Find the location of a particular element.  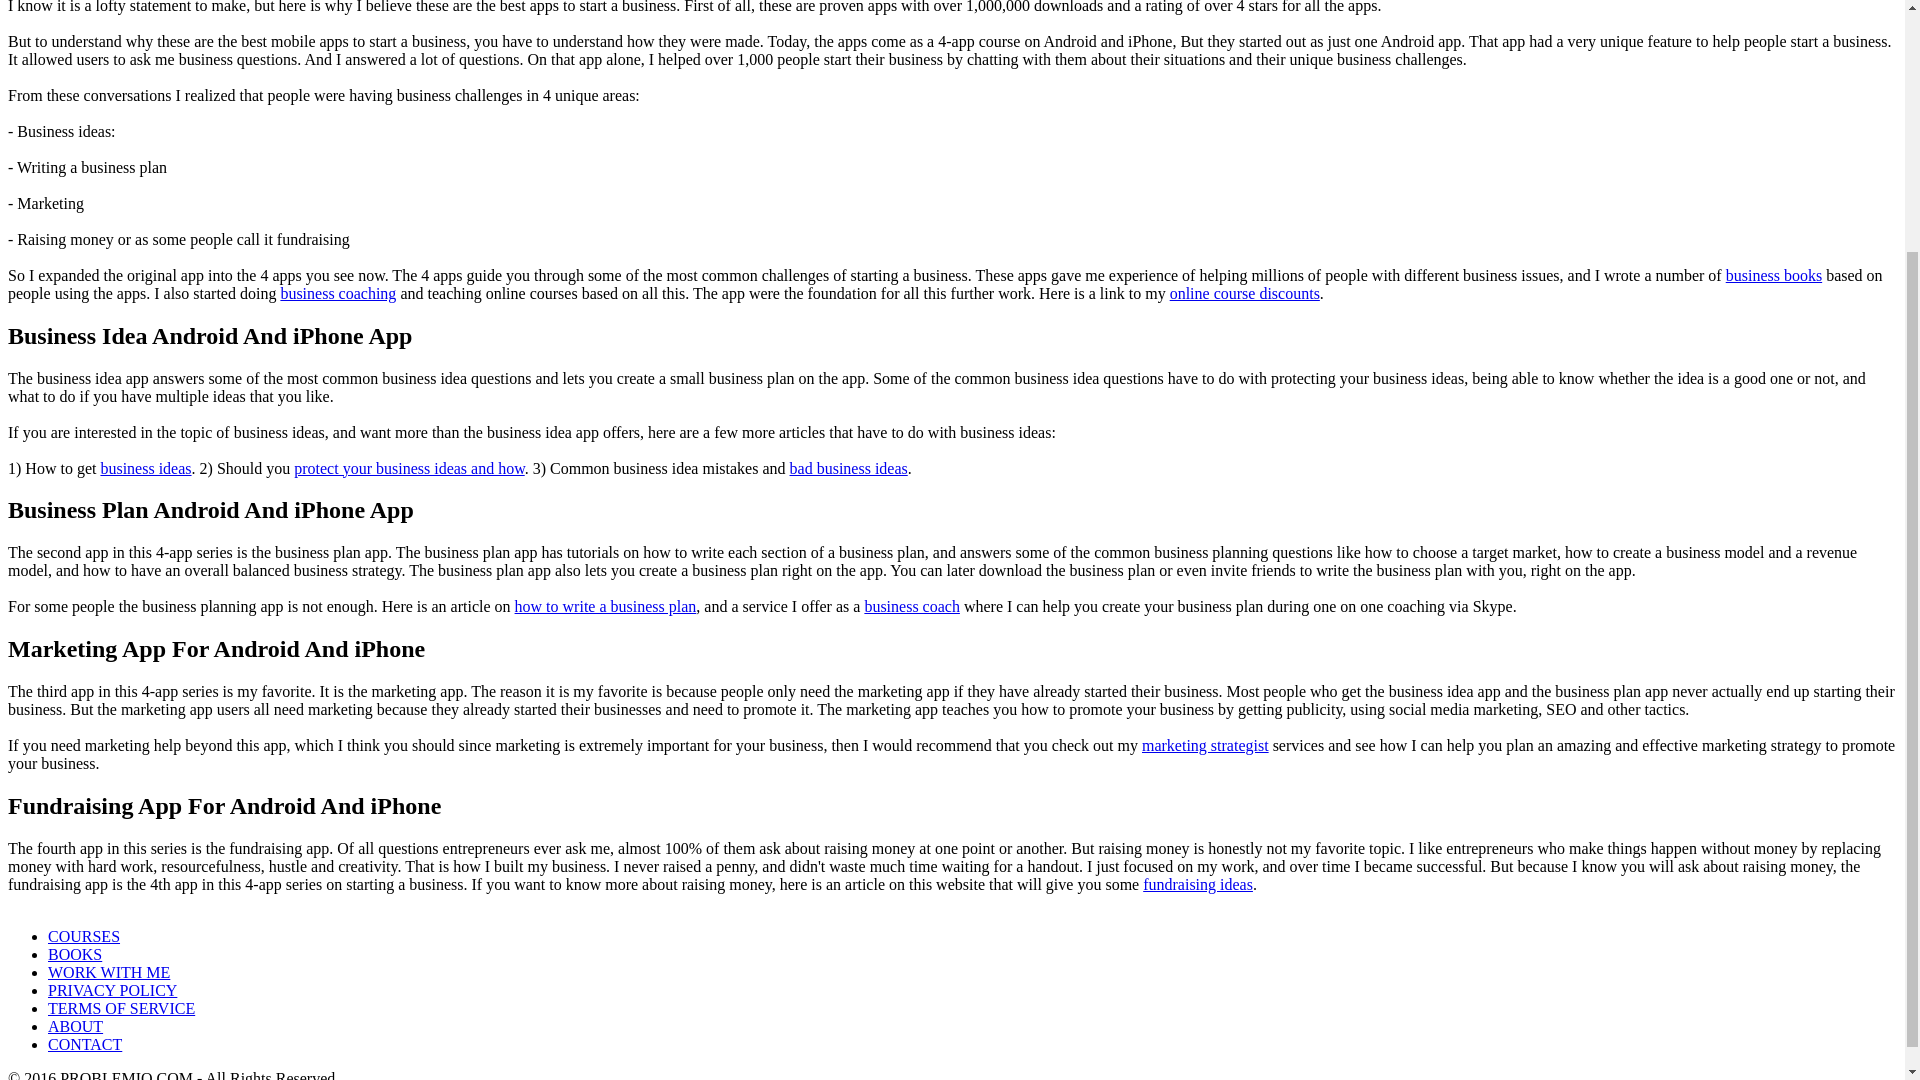

business ideas is located at coordinates (144, 468).